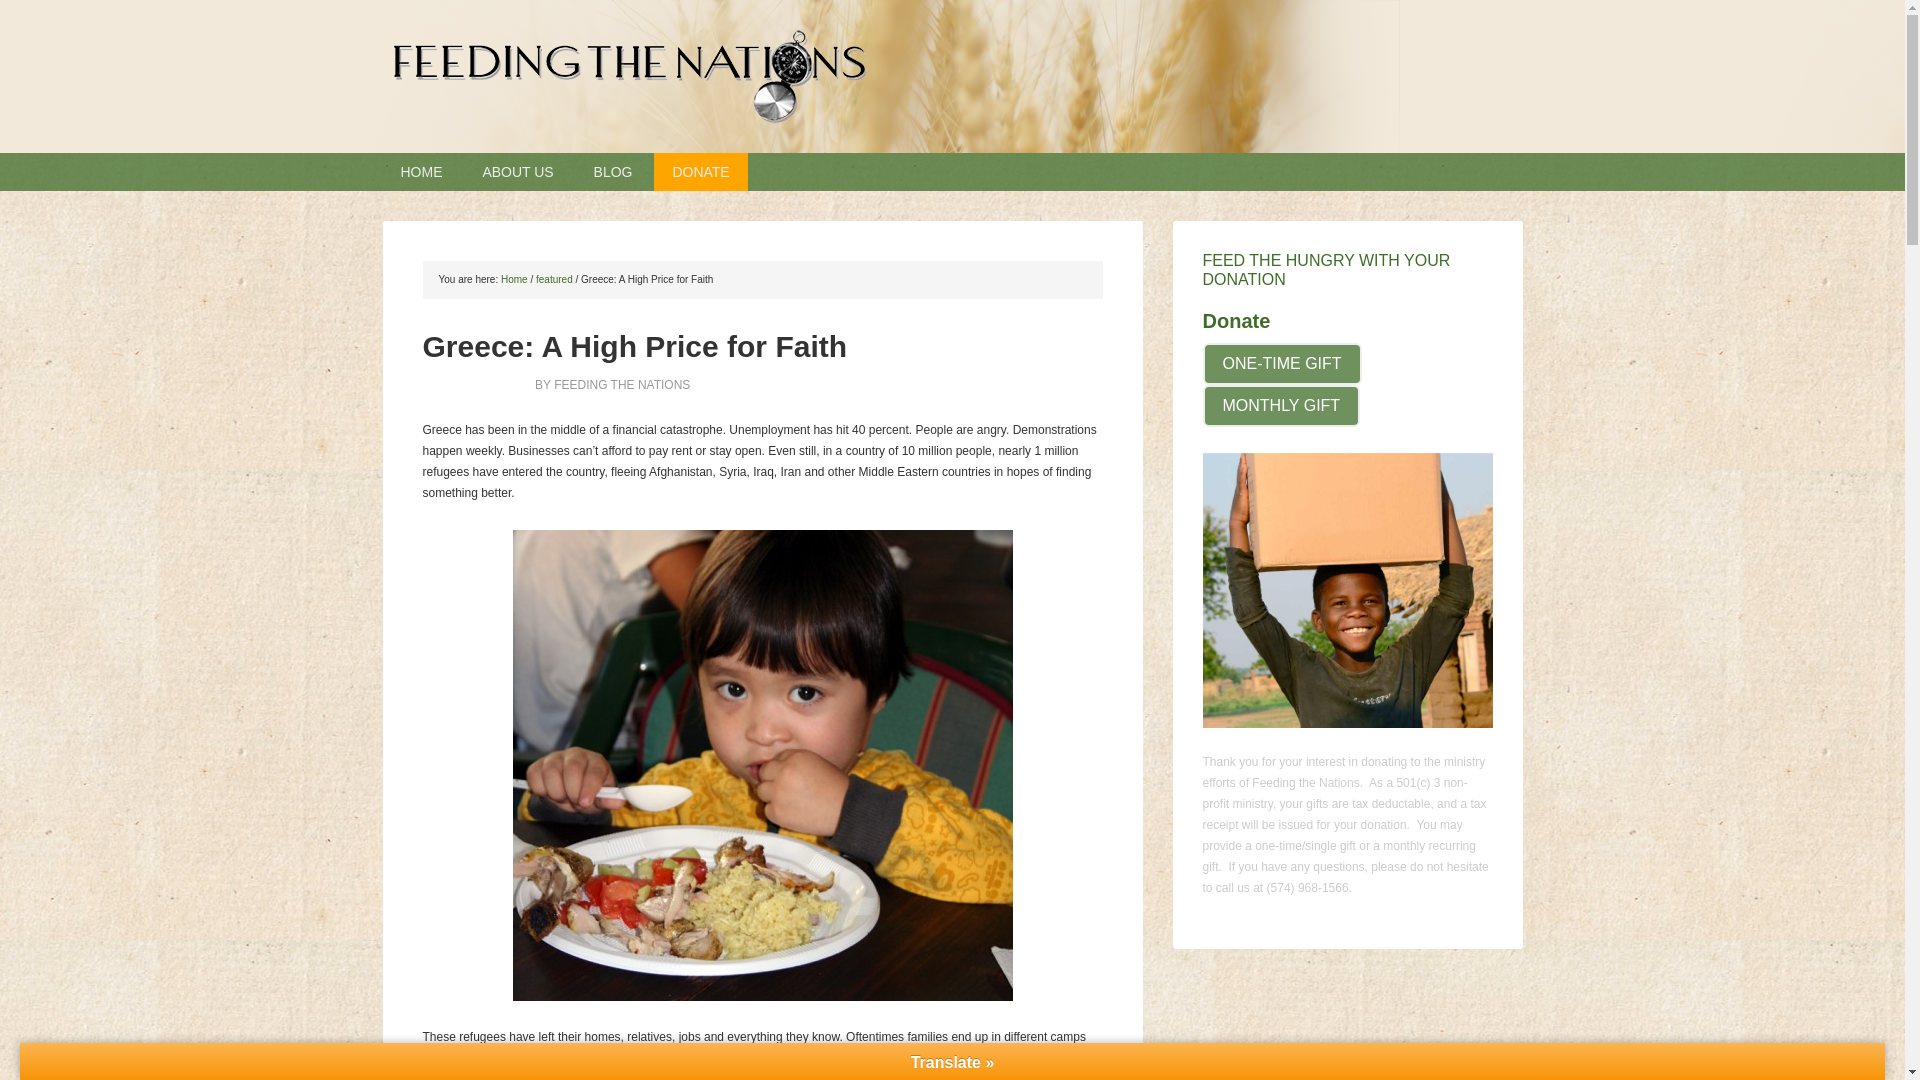 Image resolution: width=1920 pixels, height=1080 pixels. Describe the element at coordinates (952, 76) in the screenshot. I see `FEEDING THE NATIONS` at that location.